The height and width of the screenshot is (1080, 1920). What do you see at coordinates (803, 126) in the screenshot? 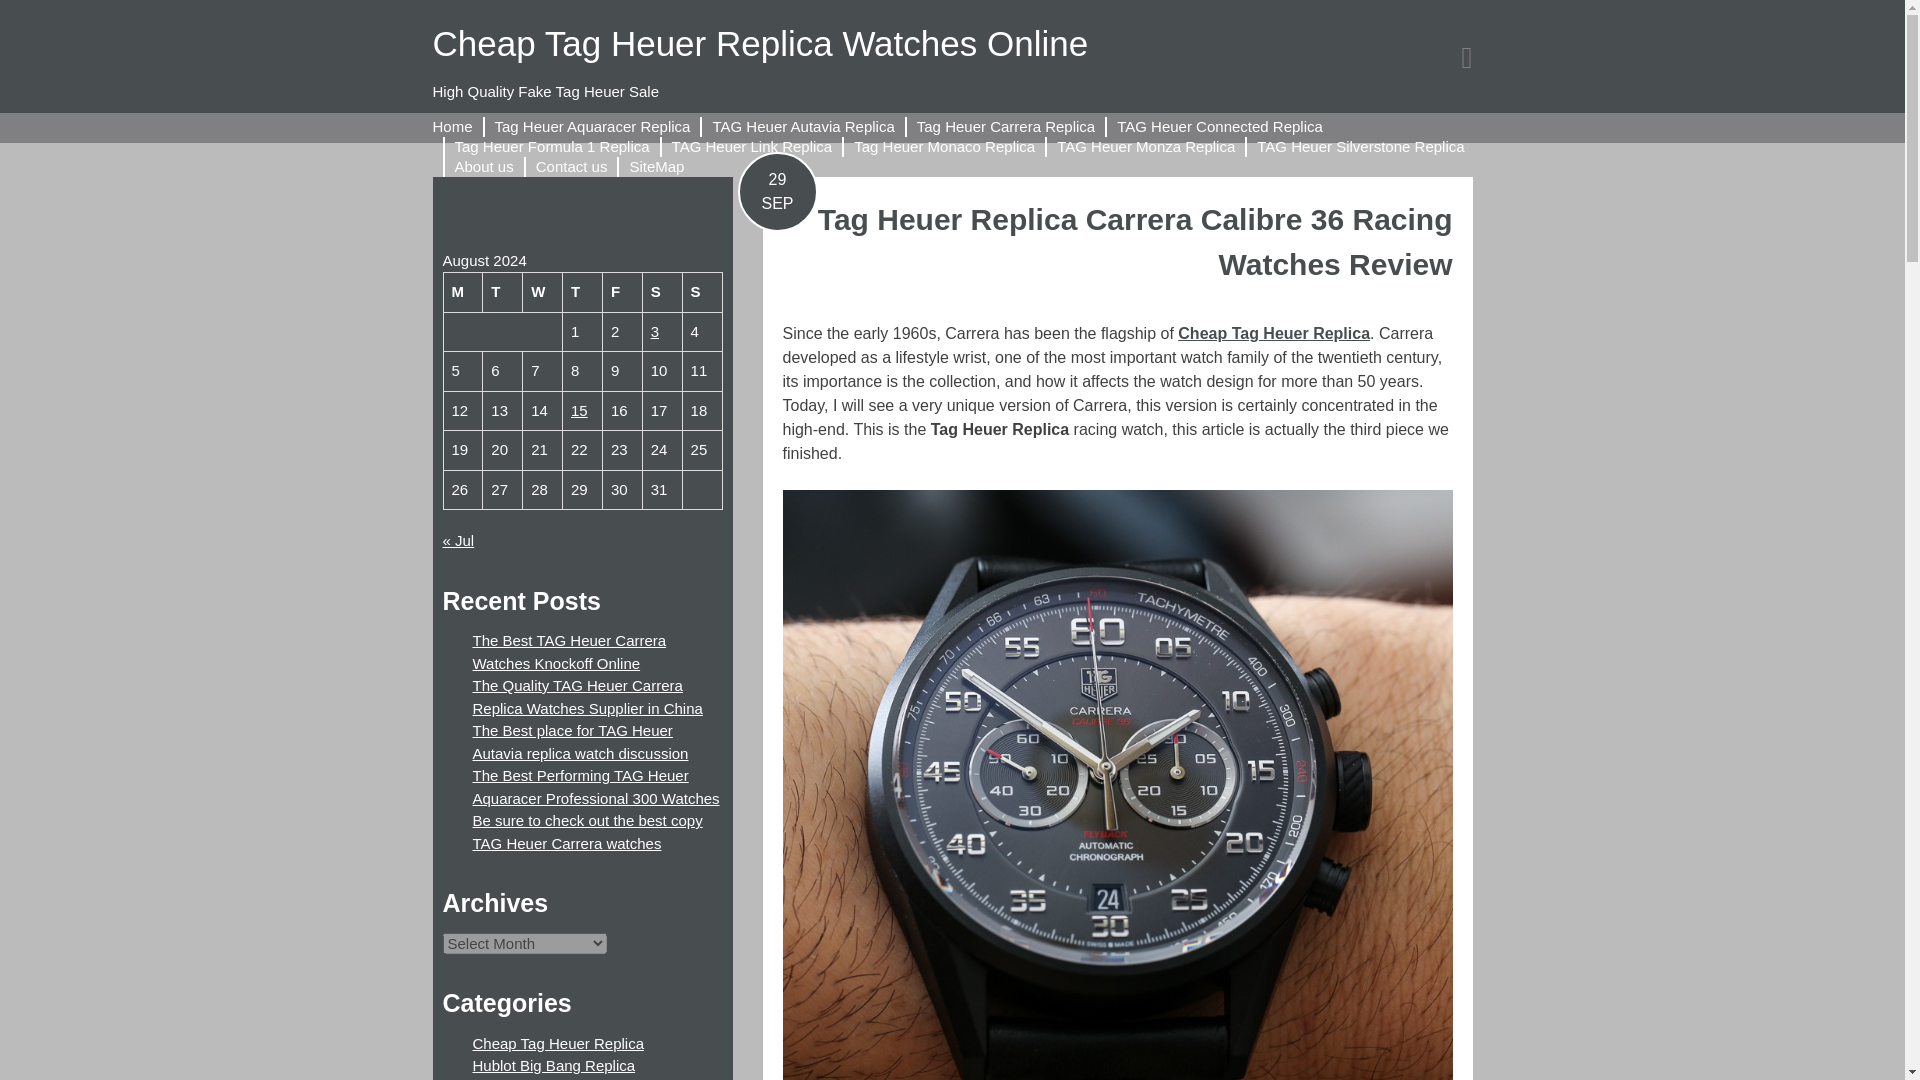
I see `TAG Heuer Autavia Replica` at bounding box center [803, 126].